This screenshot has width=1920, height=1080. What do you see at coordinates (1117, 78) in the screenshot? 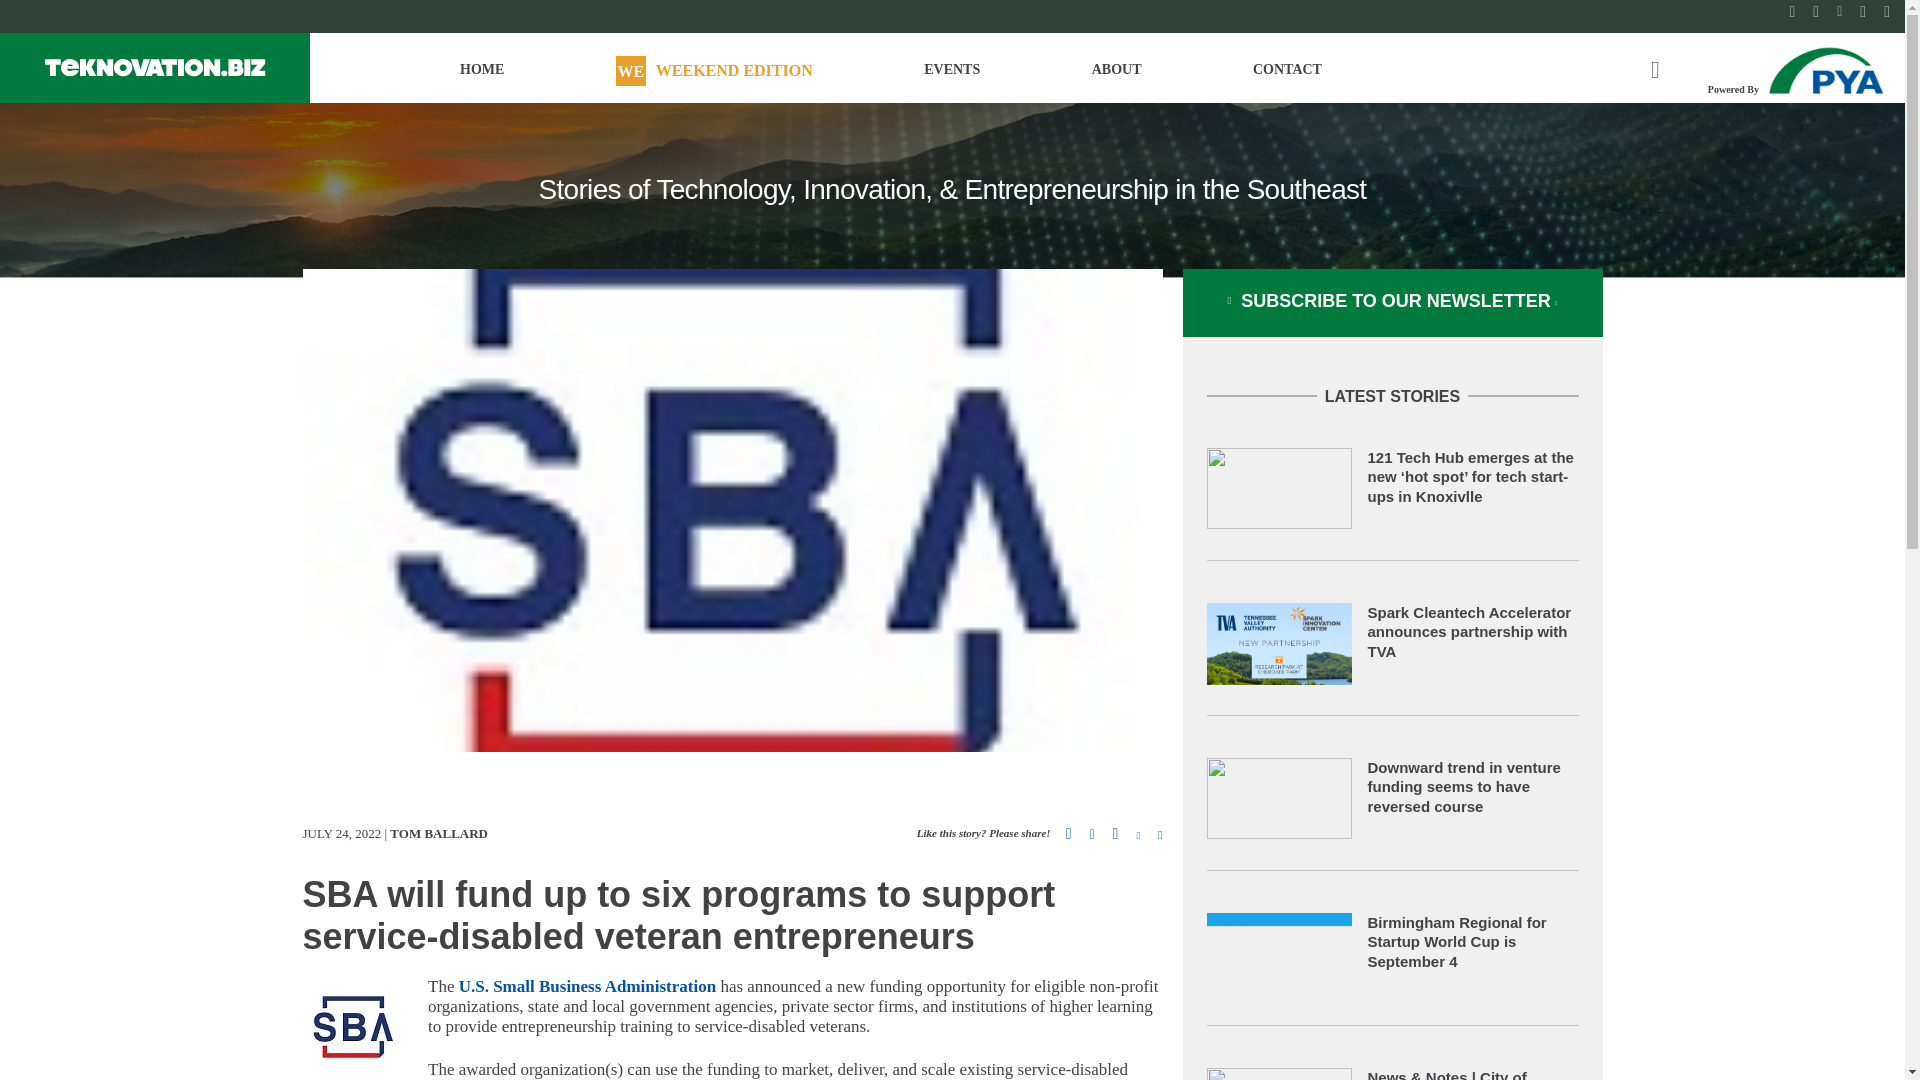
I see `ABOUT` at bounding box center [1117, 78].